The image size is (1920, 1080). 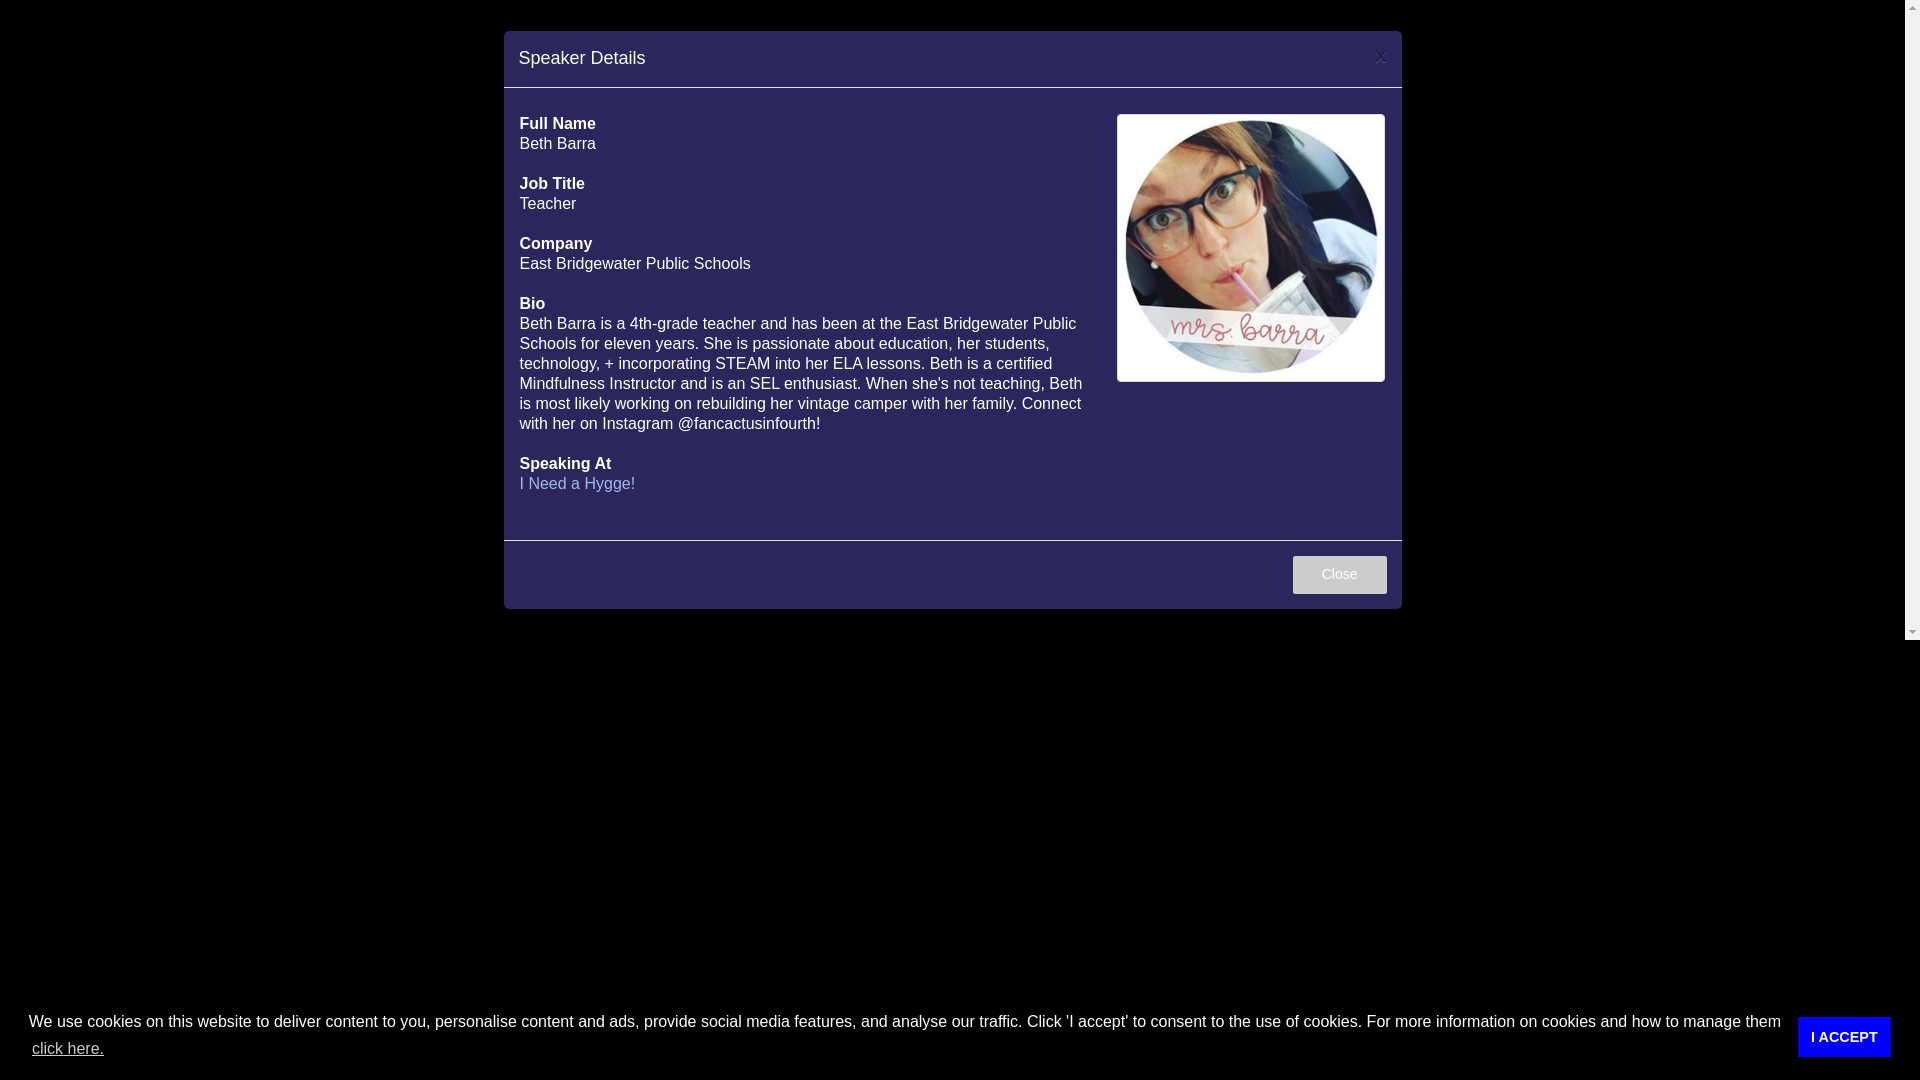 I want to click on I Need a Hygge!, so click(x=578, y=484).